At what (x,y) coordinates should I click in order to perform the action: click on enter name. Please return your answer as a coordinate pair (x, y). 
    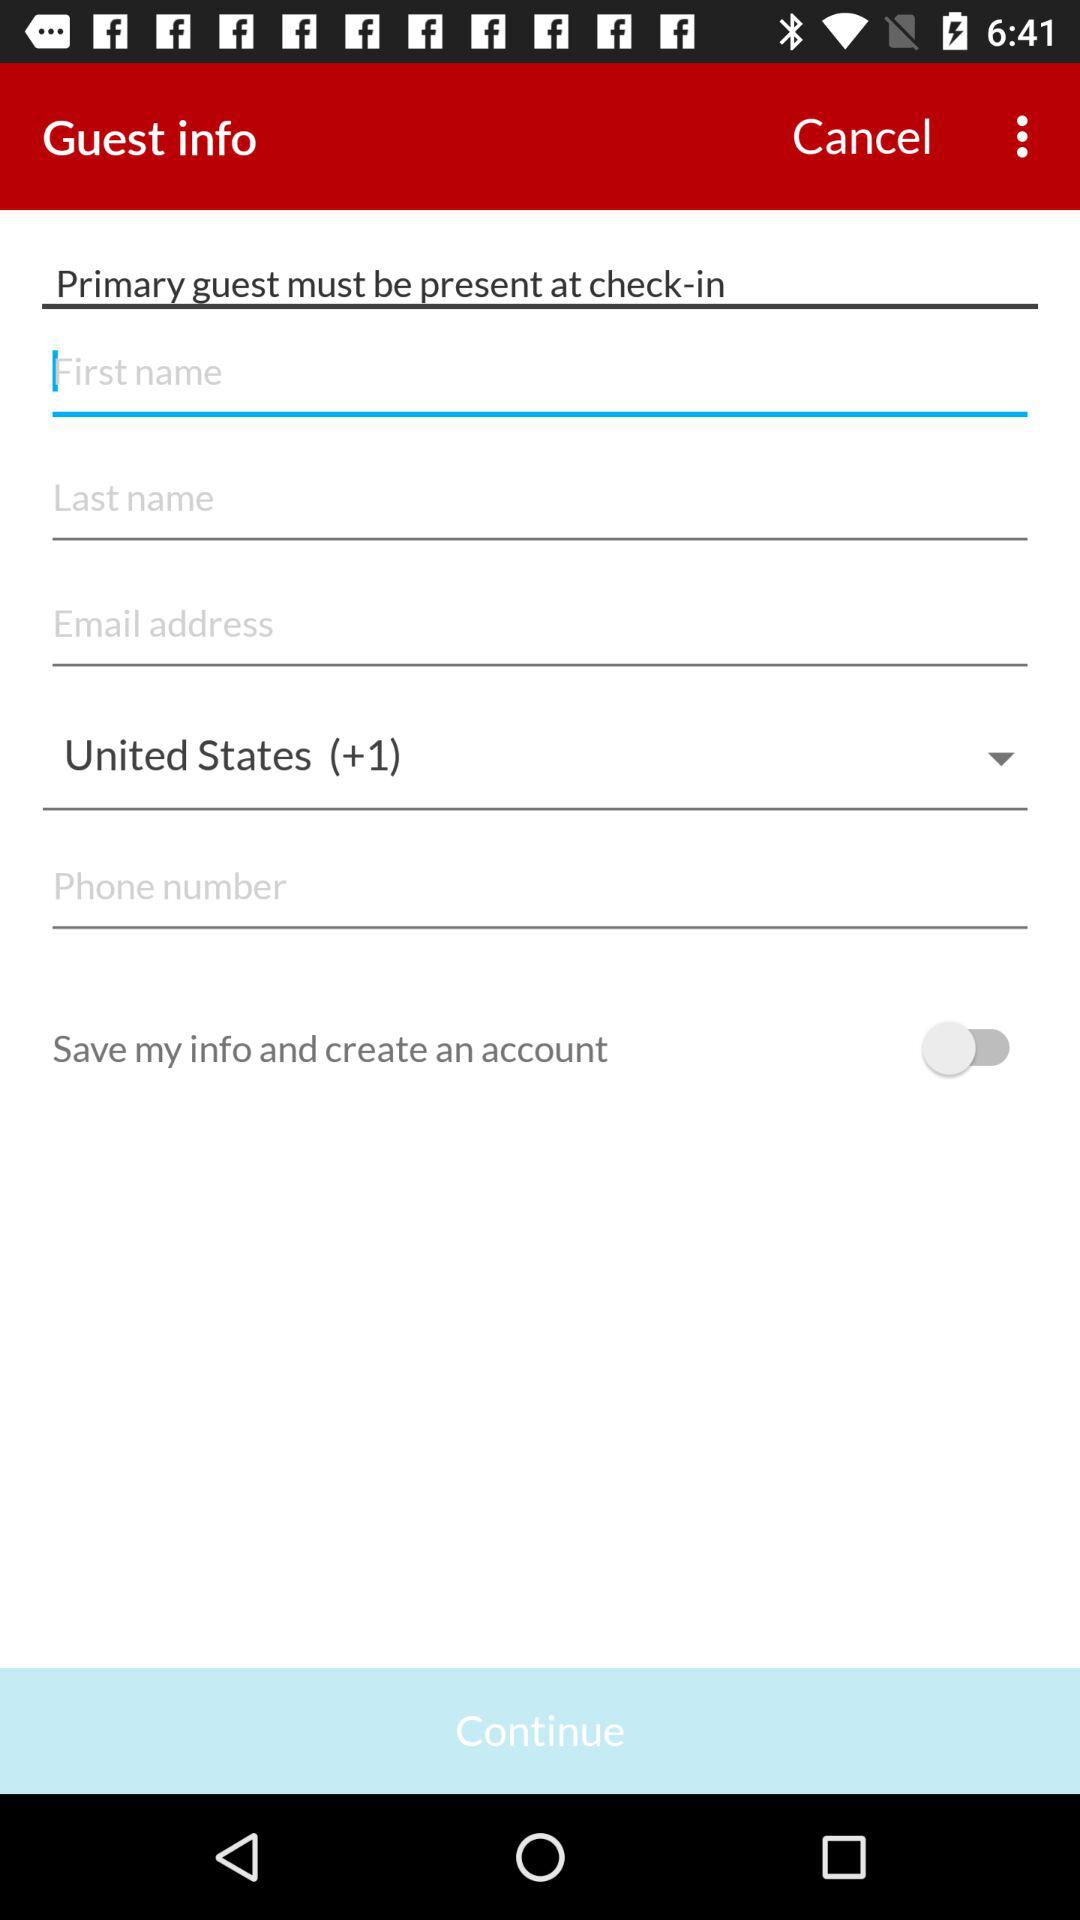
    Looking at the image, I should click on (540, 372).